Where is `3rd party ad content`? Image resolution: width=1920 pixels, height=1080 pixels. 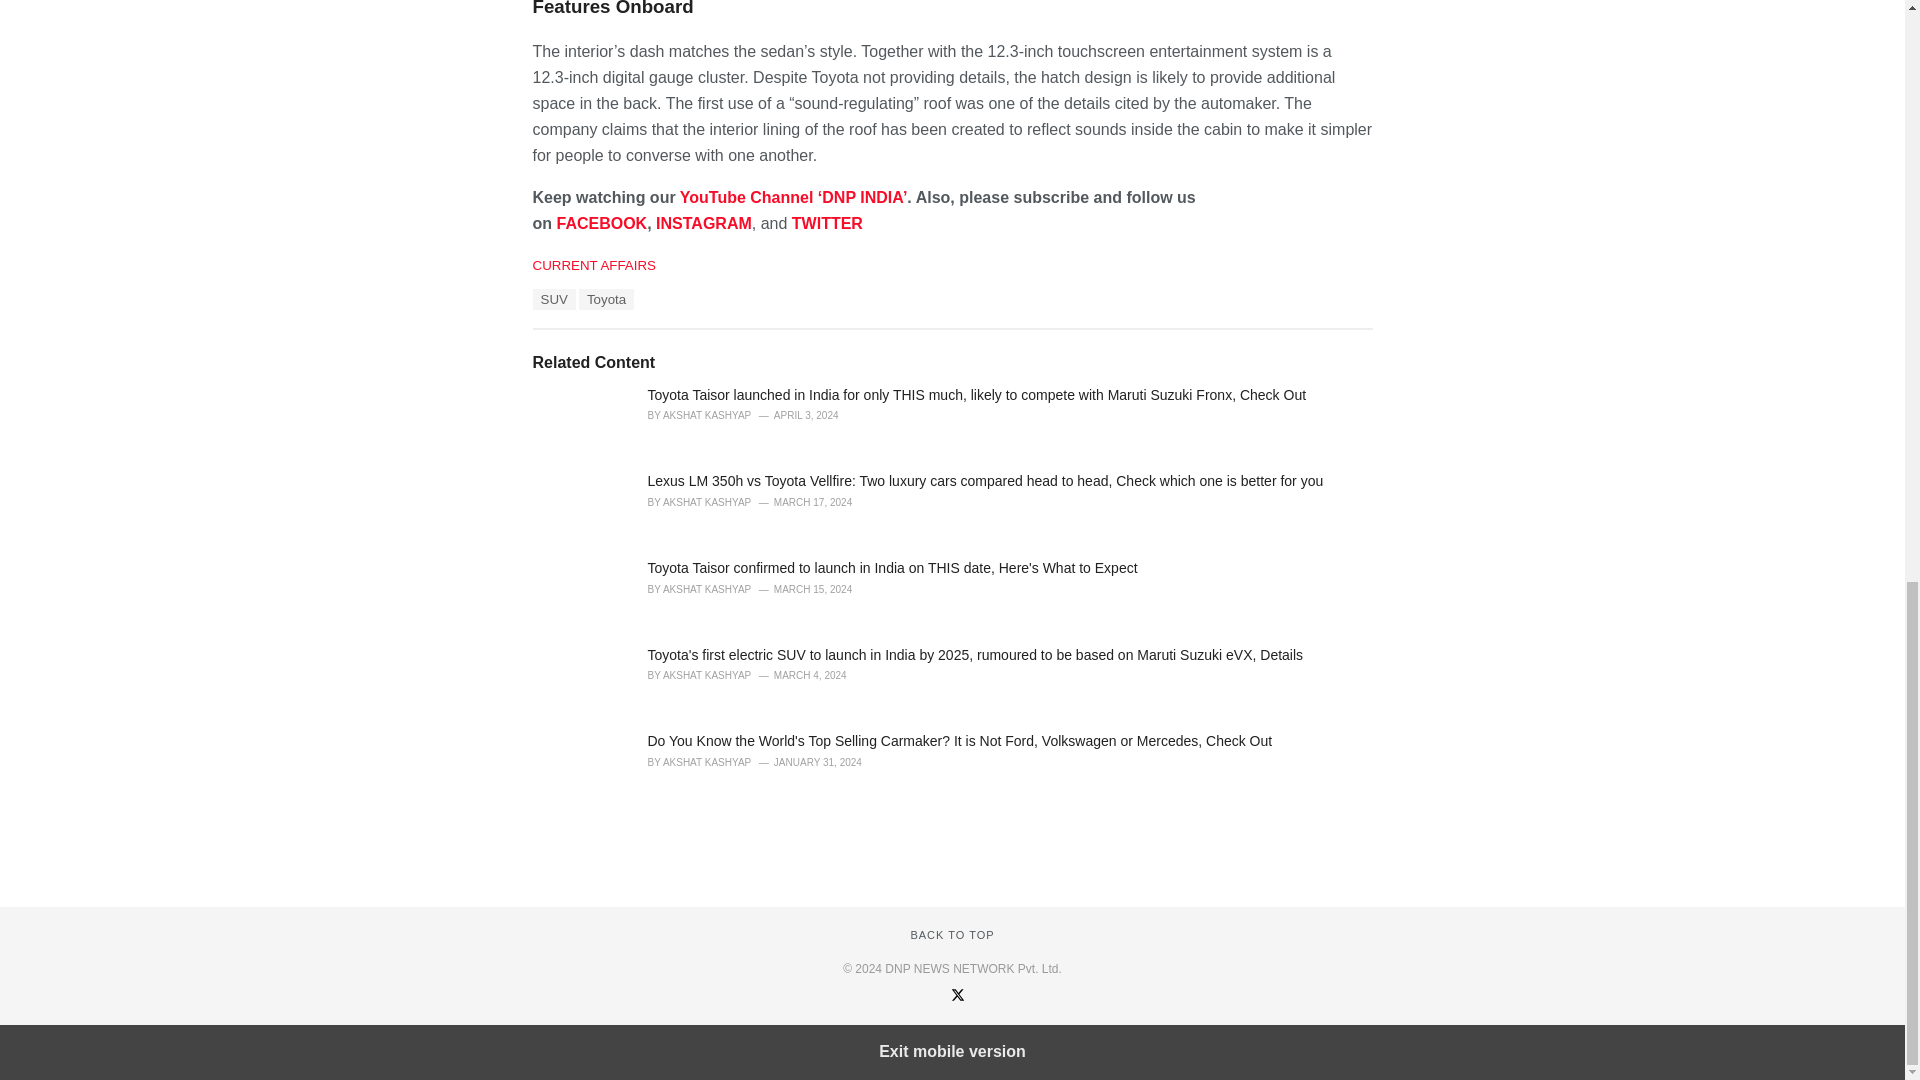 3rd party ad content is located at coordinates (951, 844).